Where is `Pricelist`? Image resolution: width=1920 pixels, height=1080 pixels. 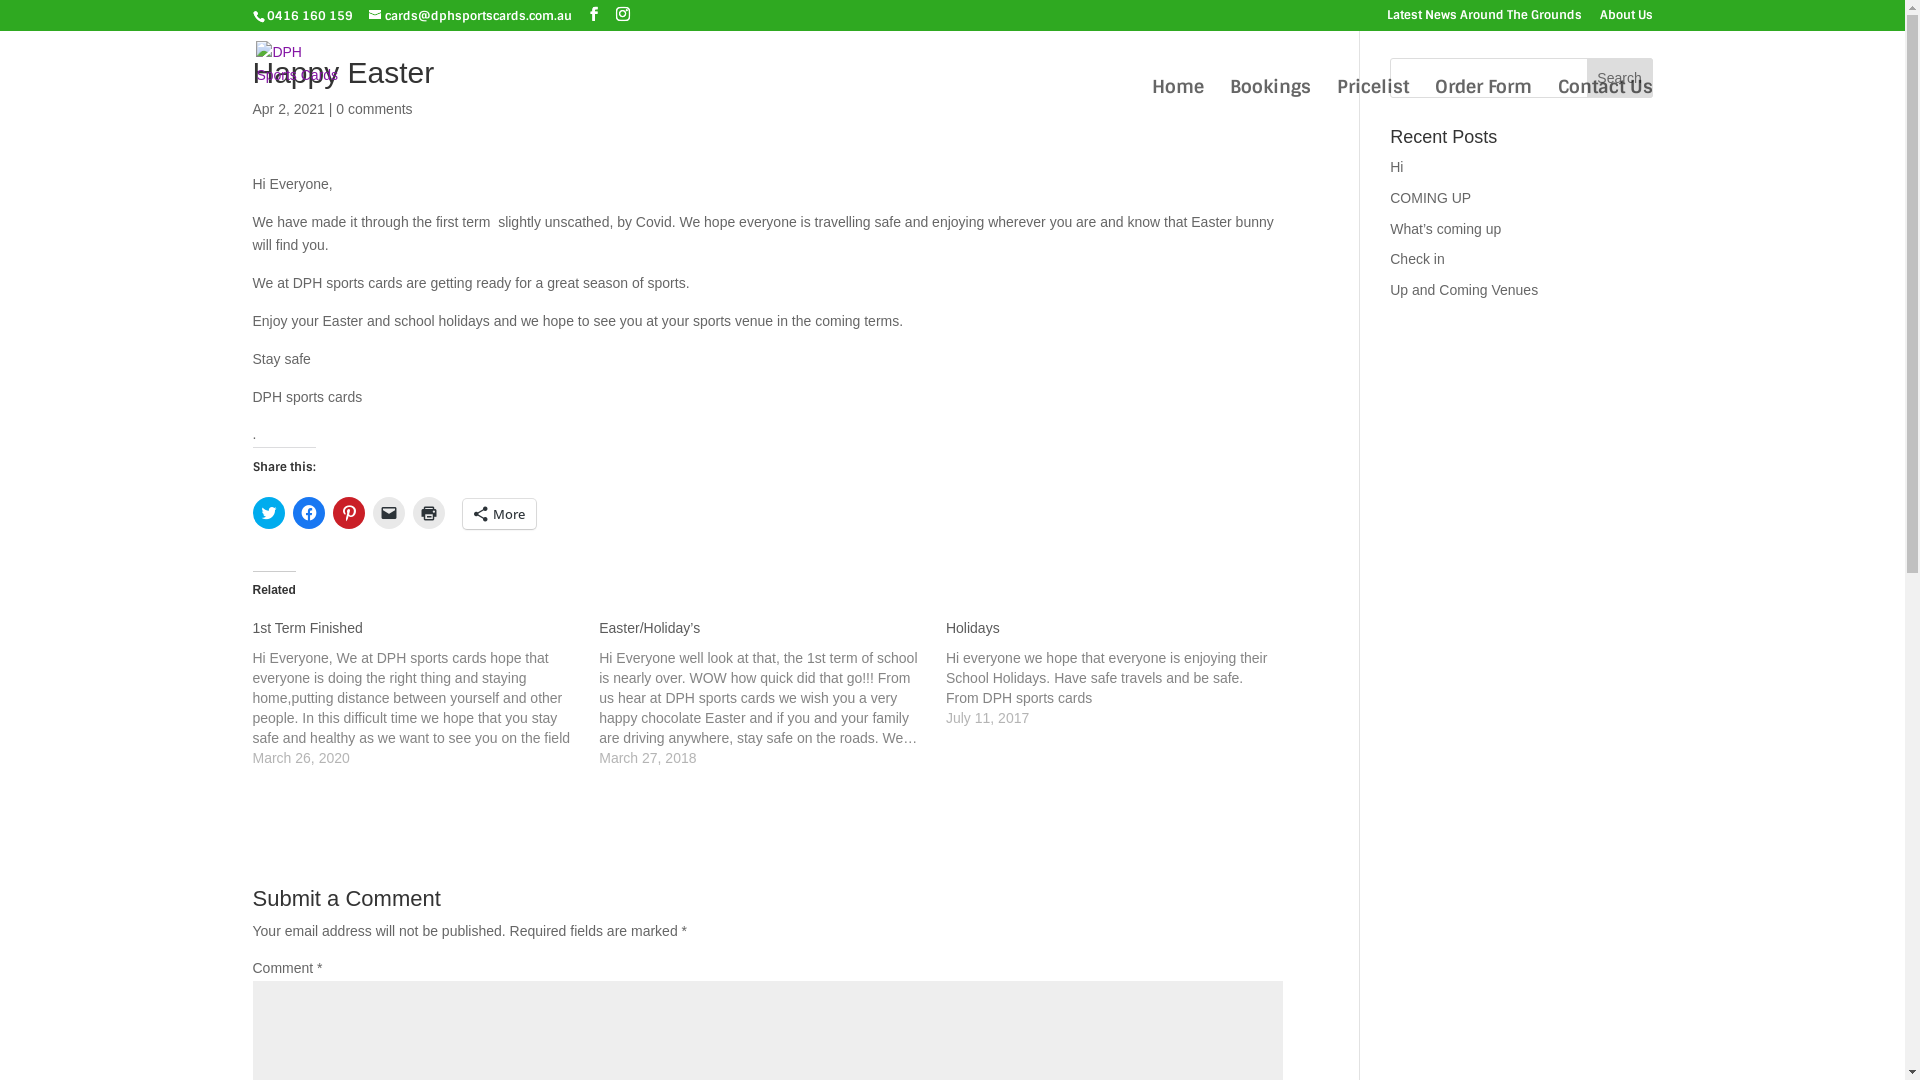 Pricelist is located at coordinates (1372, 112).